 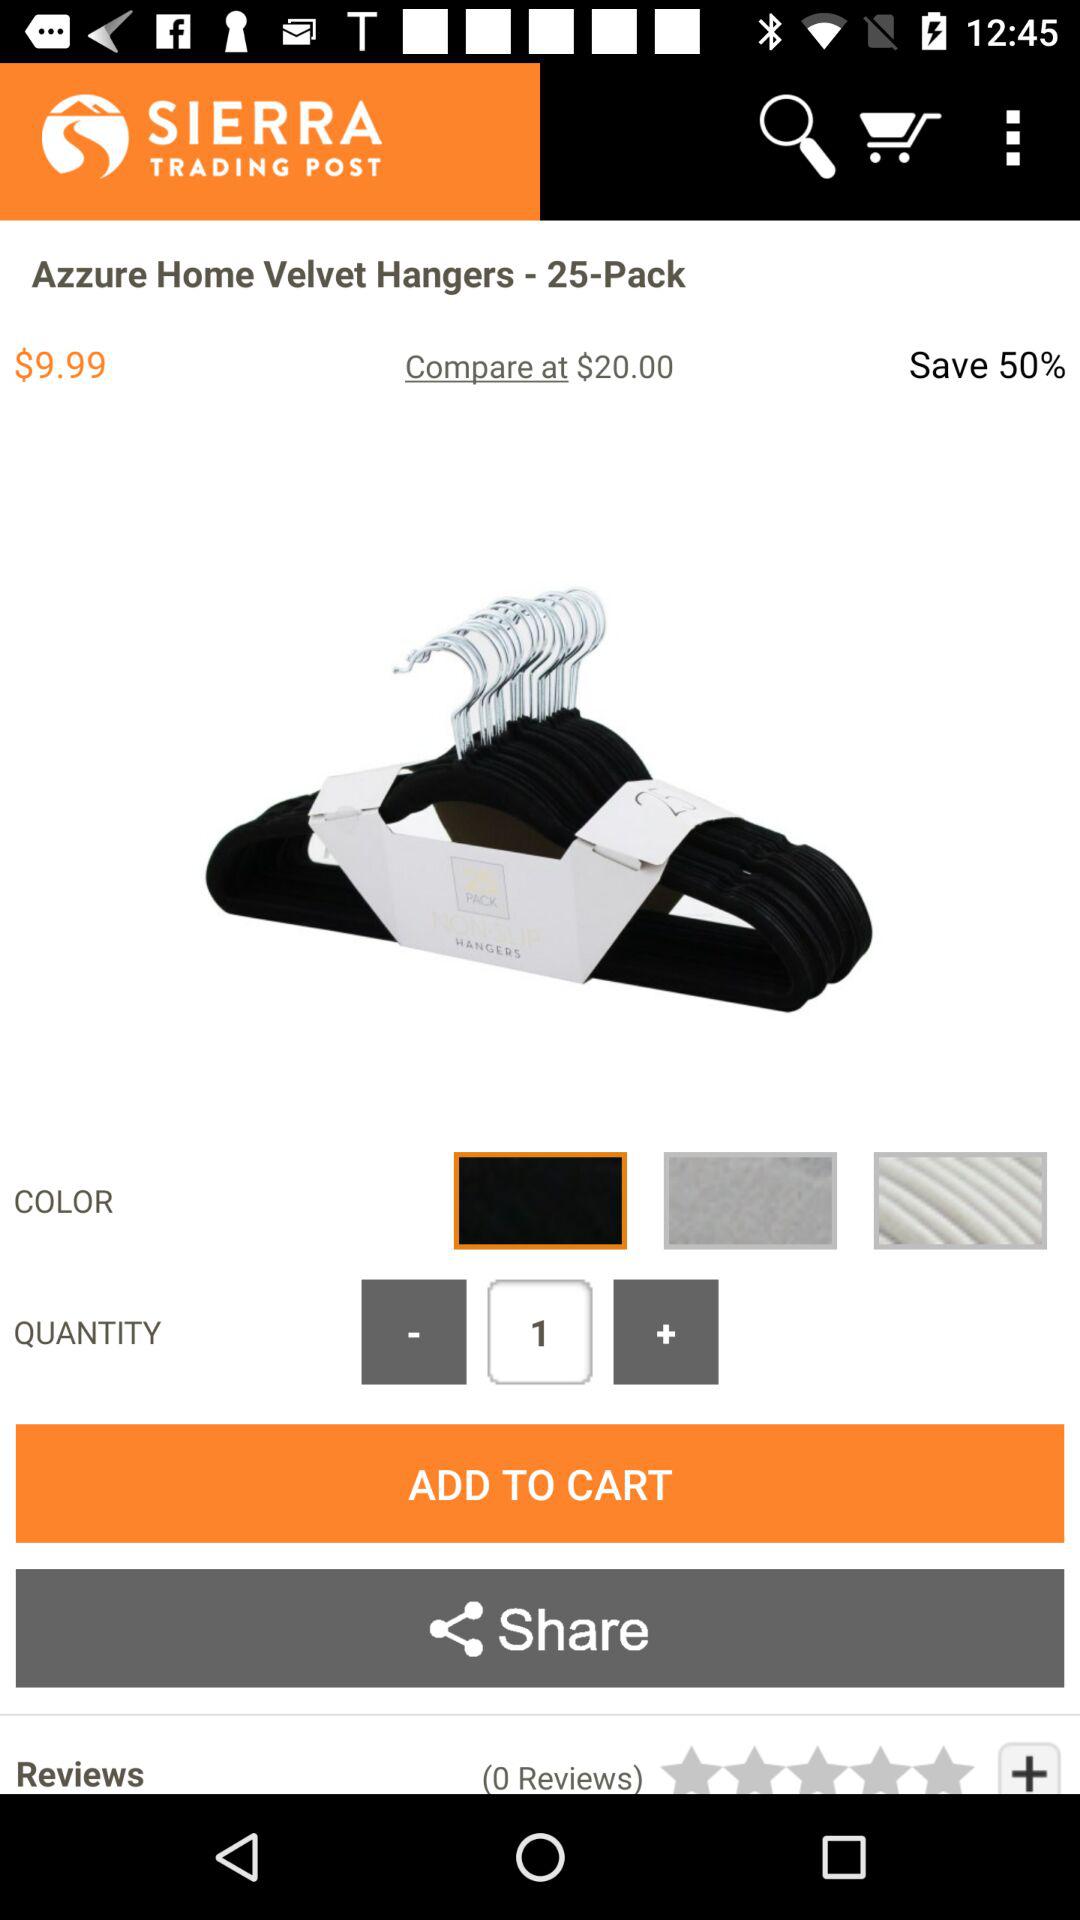 I want to click on share button, so click(x=540, y=1628).